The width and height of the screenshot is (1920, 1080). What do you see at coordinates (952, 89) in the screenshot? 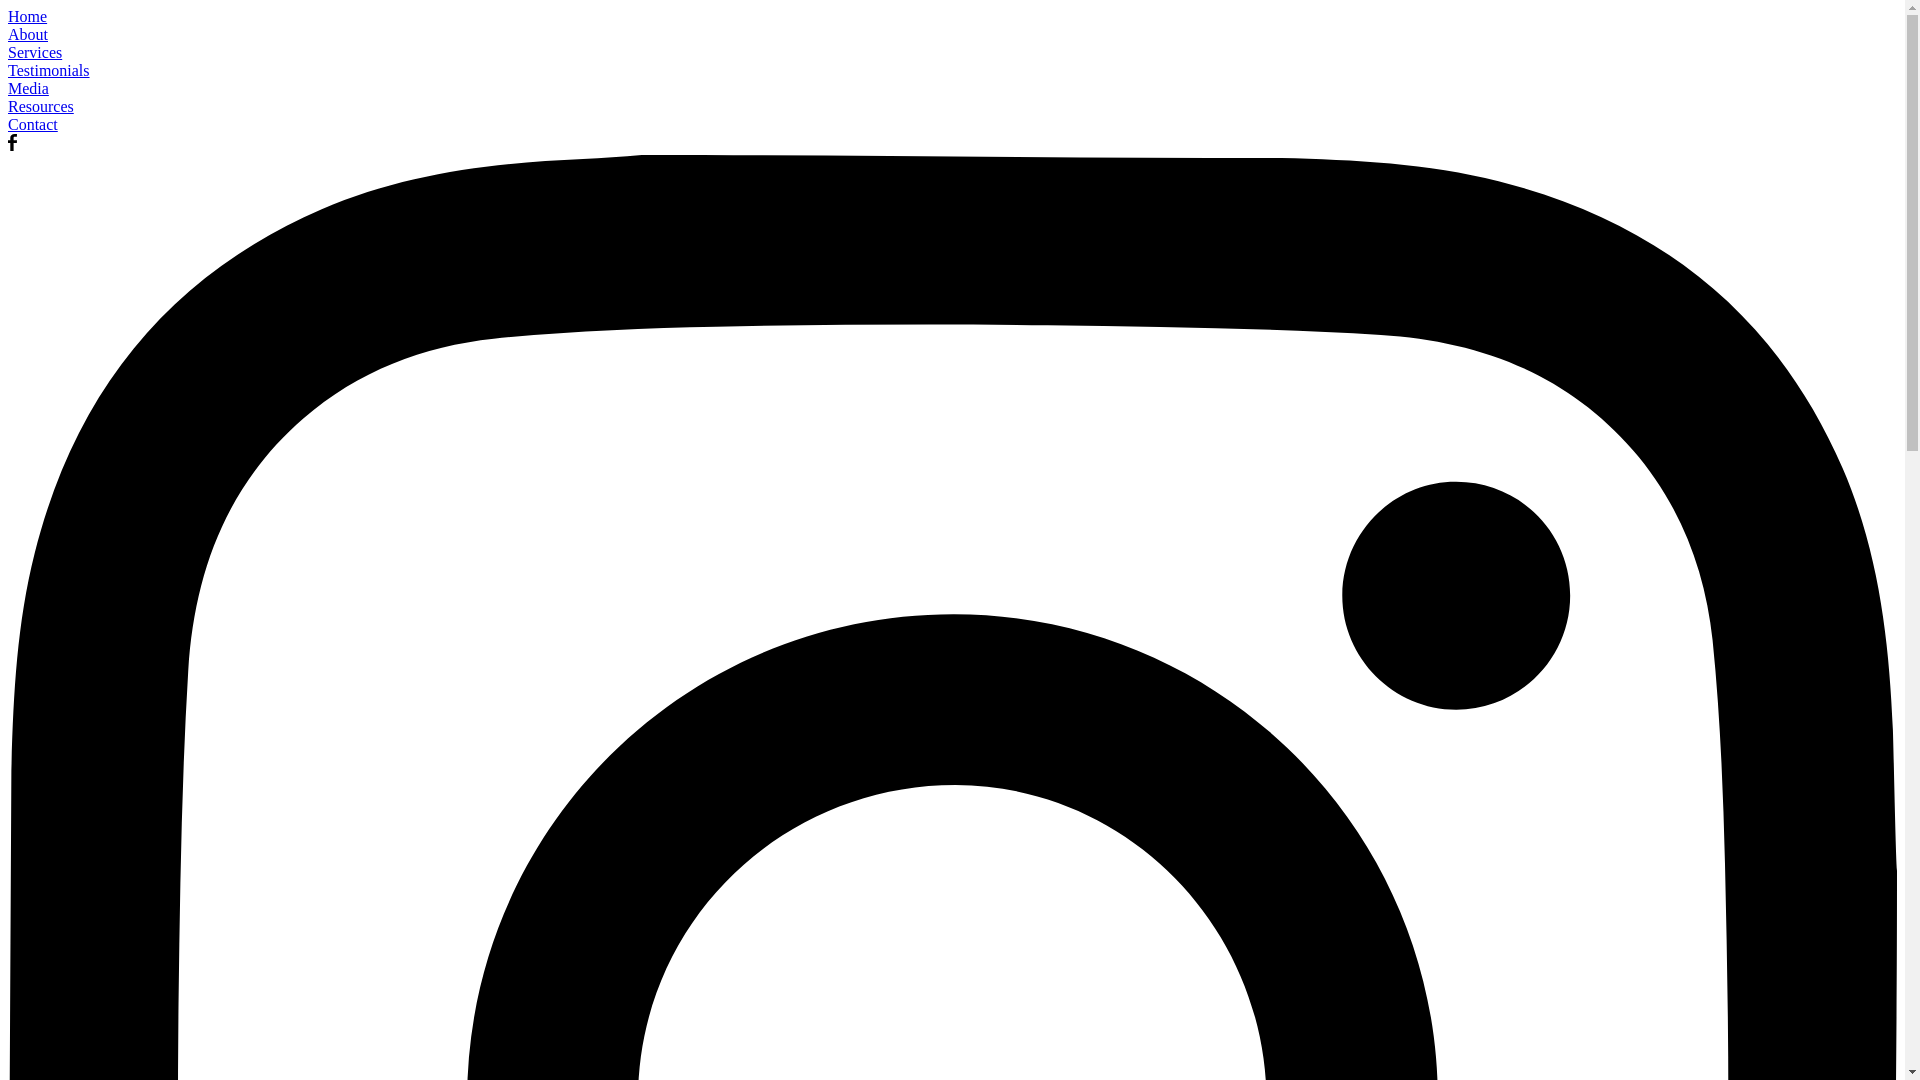
I see `Media` at bounding box center [952, 89].